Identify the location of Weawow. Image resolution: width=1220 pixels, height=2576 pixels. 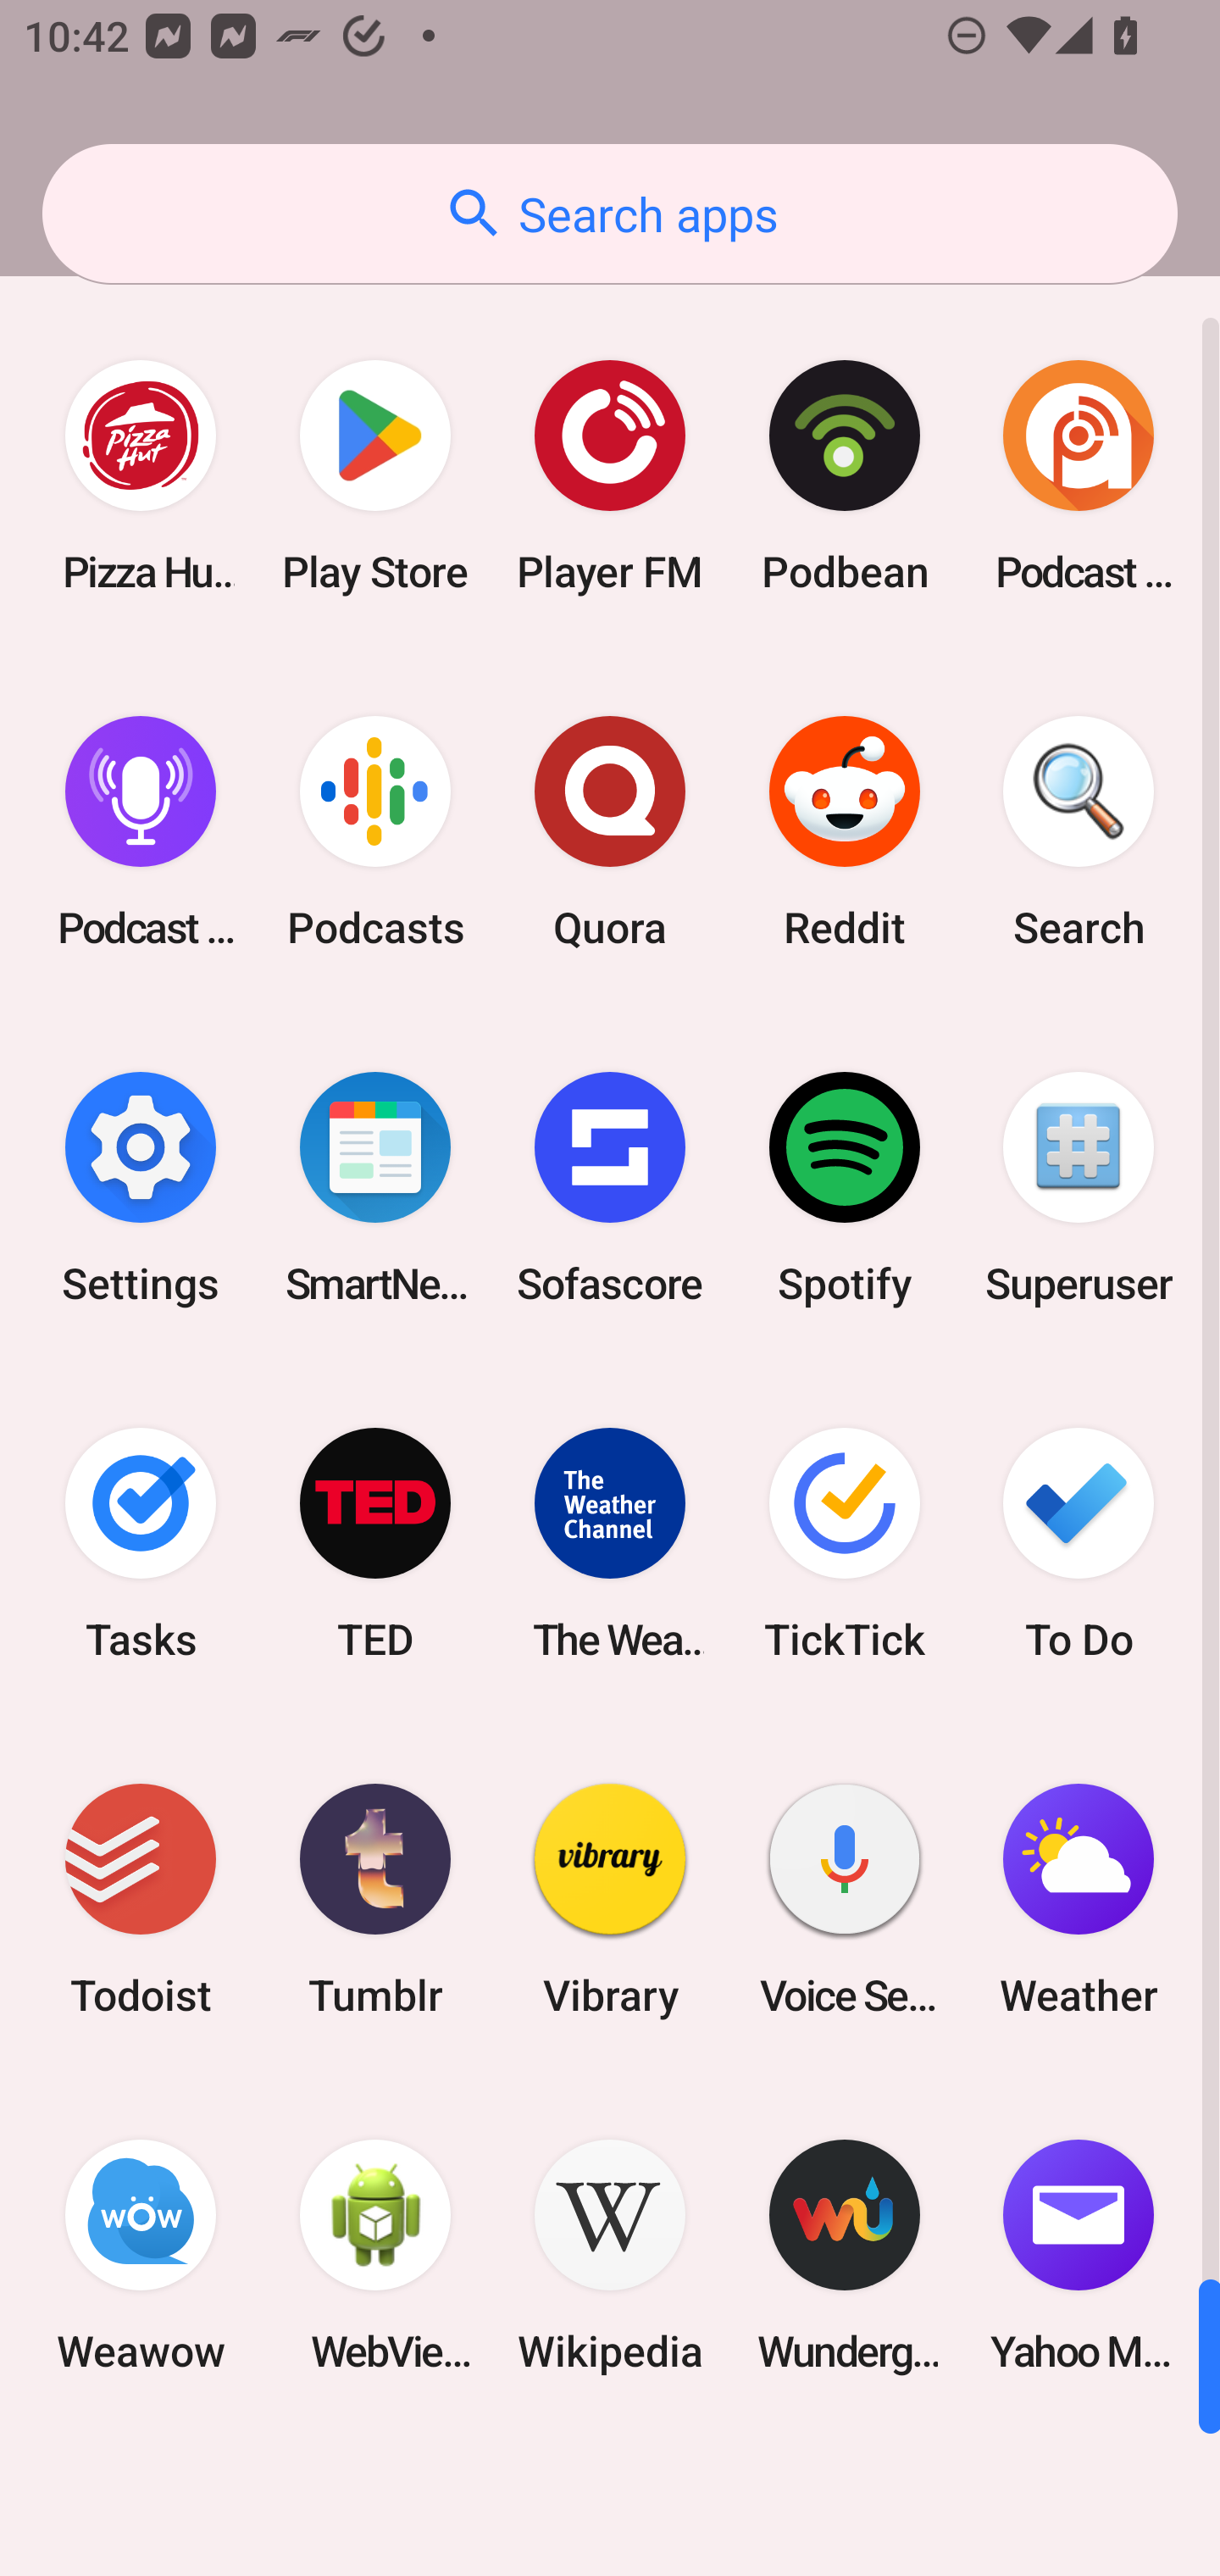
(141, 2256).